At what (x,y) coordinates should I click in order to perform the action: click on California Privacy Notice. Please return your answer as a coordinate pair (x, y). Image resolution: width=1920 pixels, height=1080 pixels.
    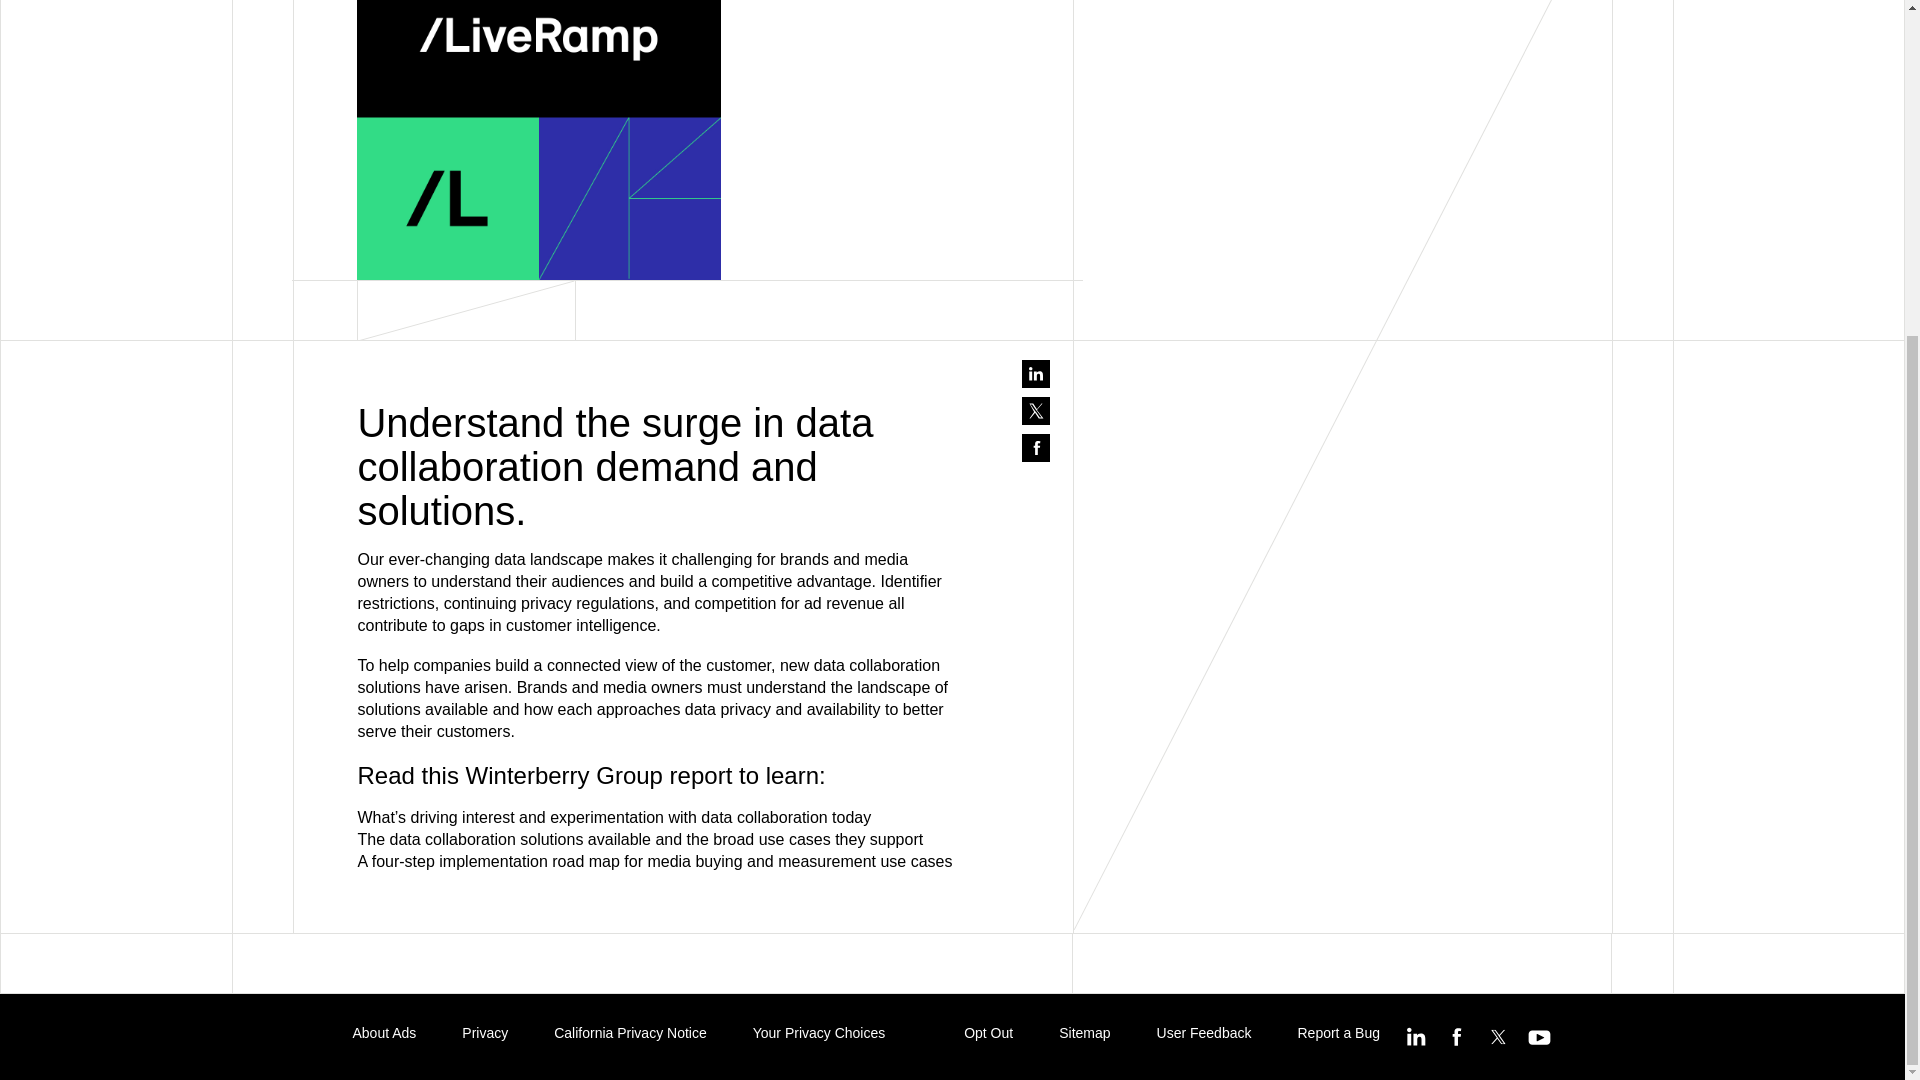
    Looking at the image, I should click on (630, 1032).